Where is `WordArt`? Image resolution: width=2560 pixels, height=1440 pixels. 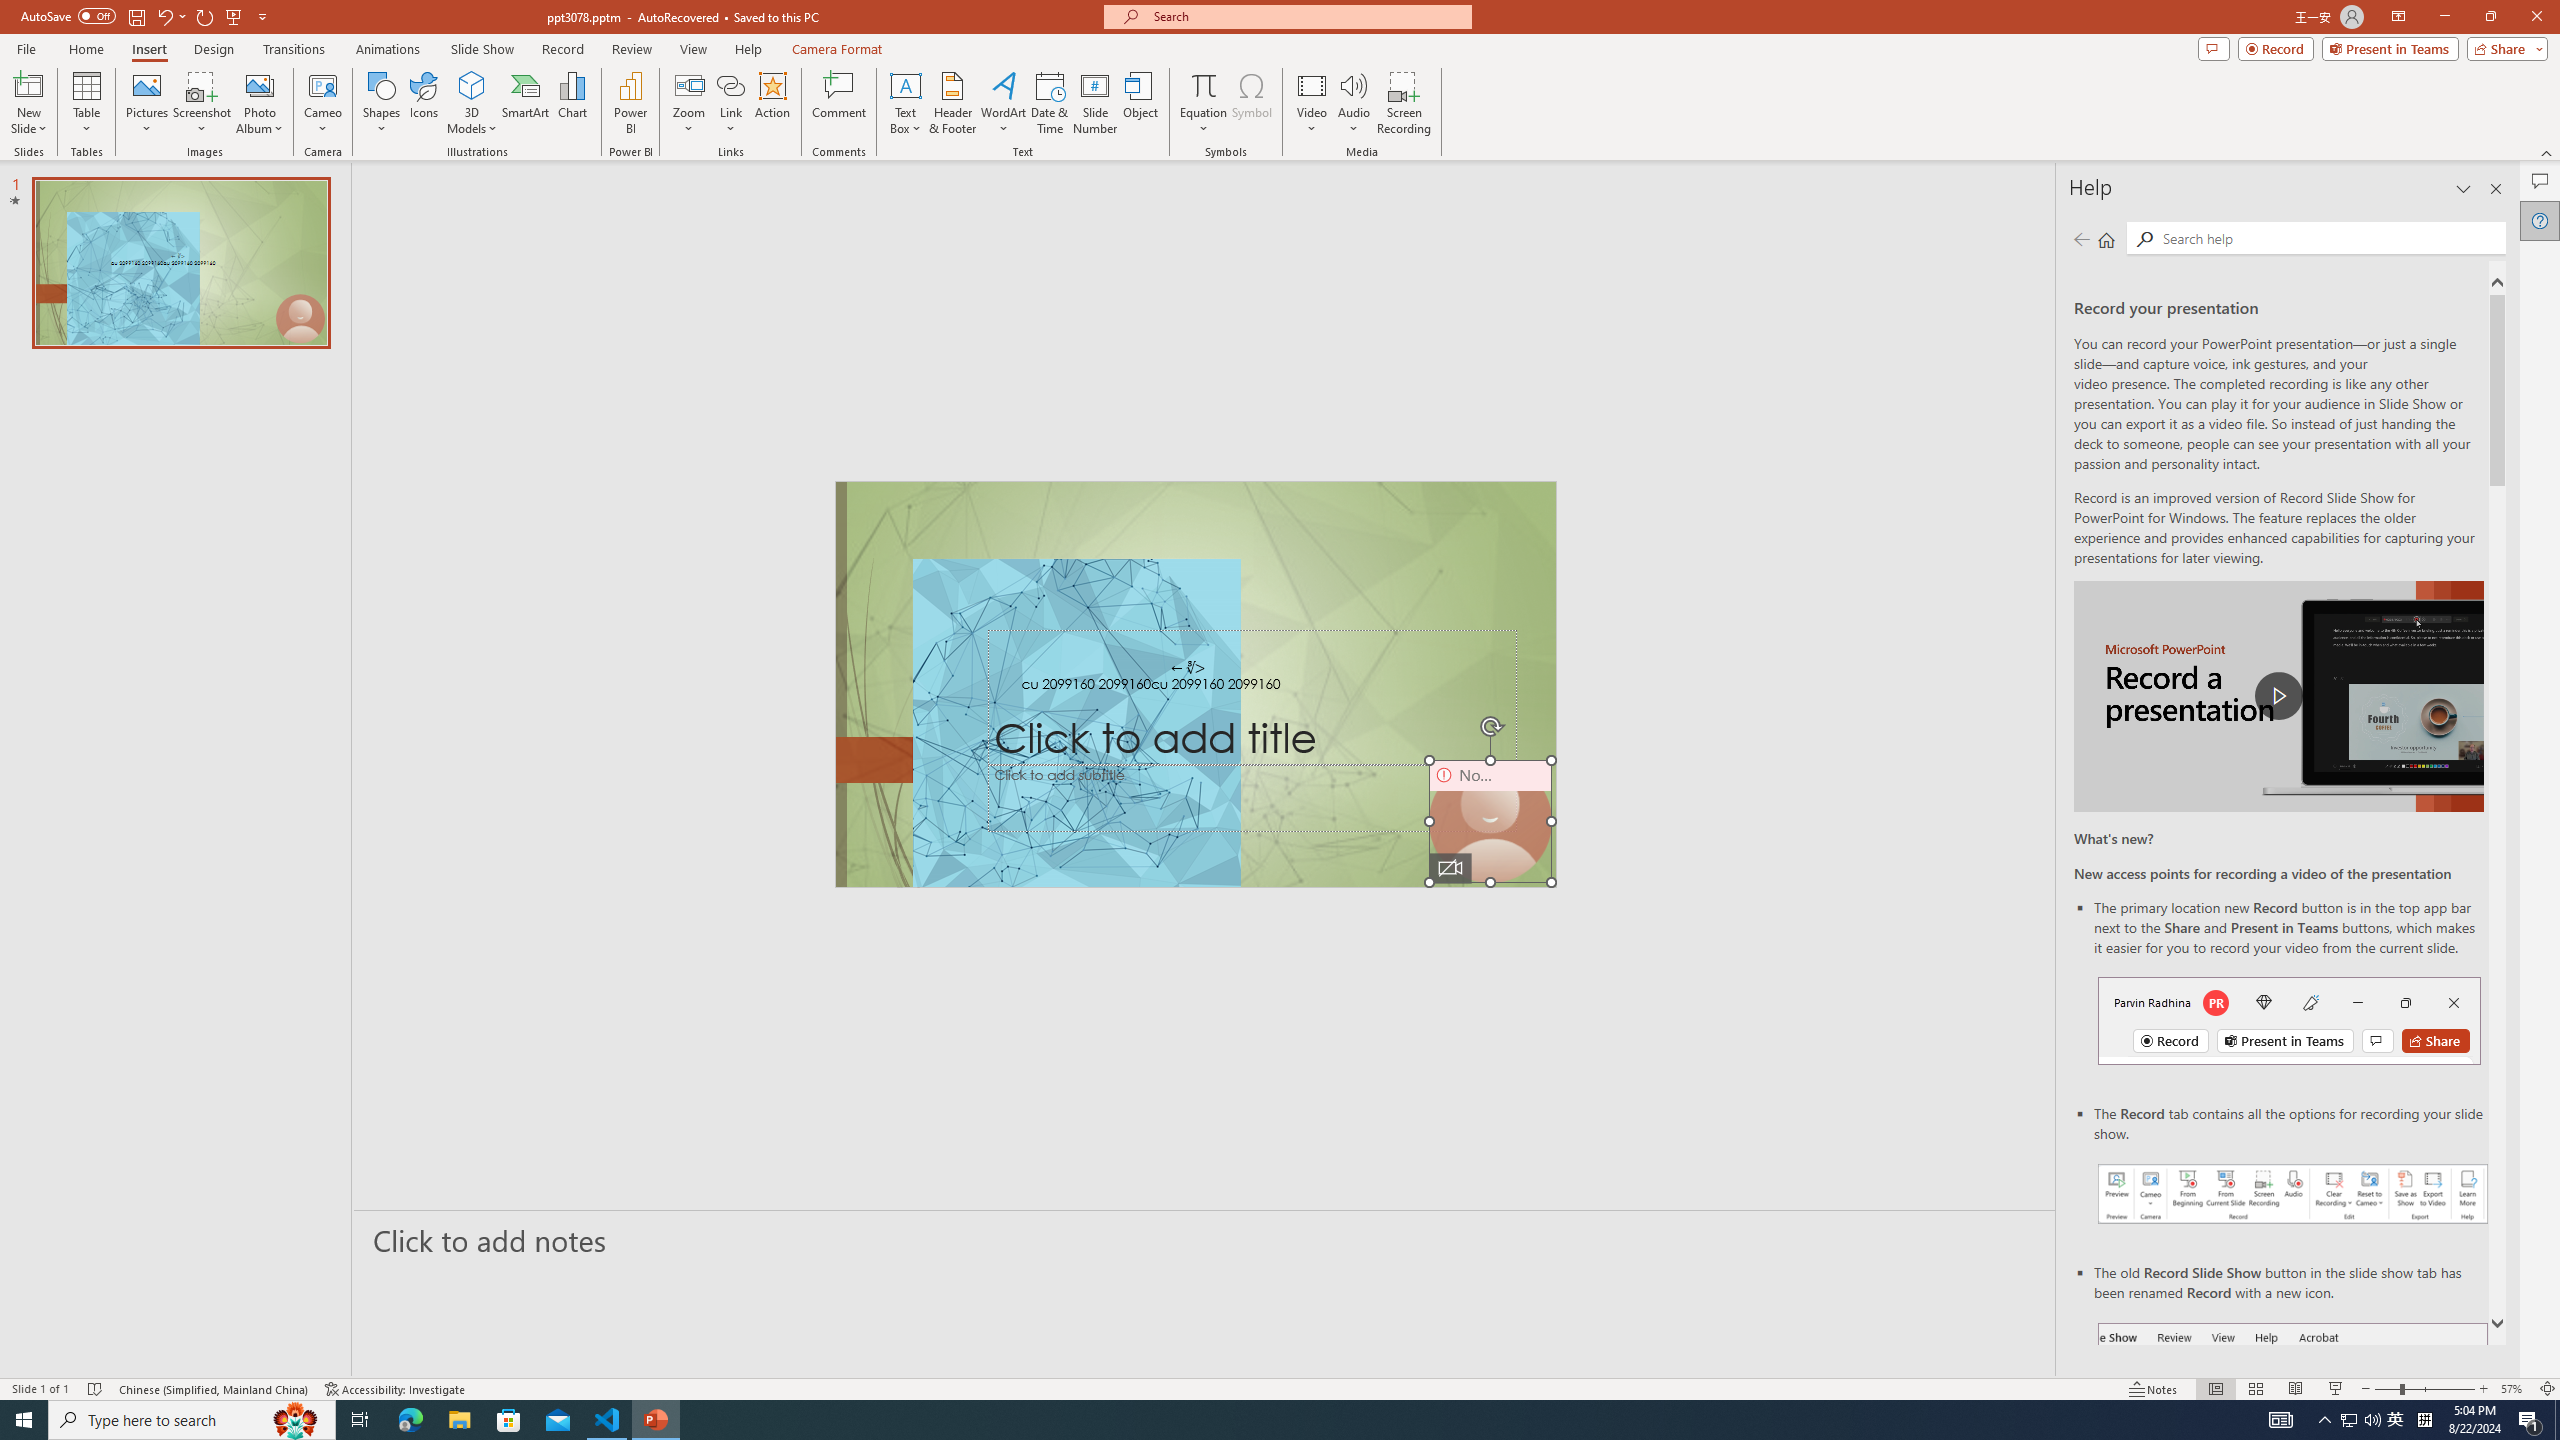 WordArt is located at coordinates (1003, 103).